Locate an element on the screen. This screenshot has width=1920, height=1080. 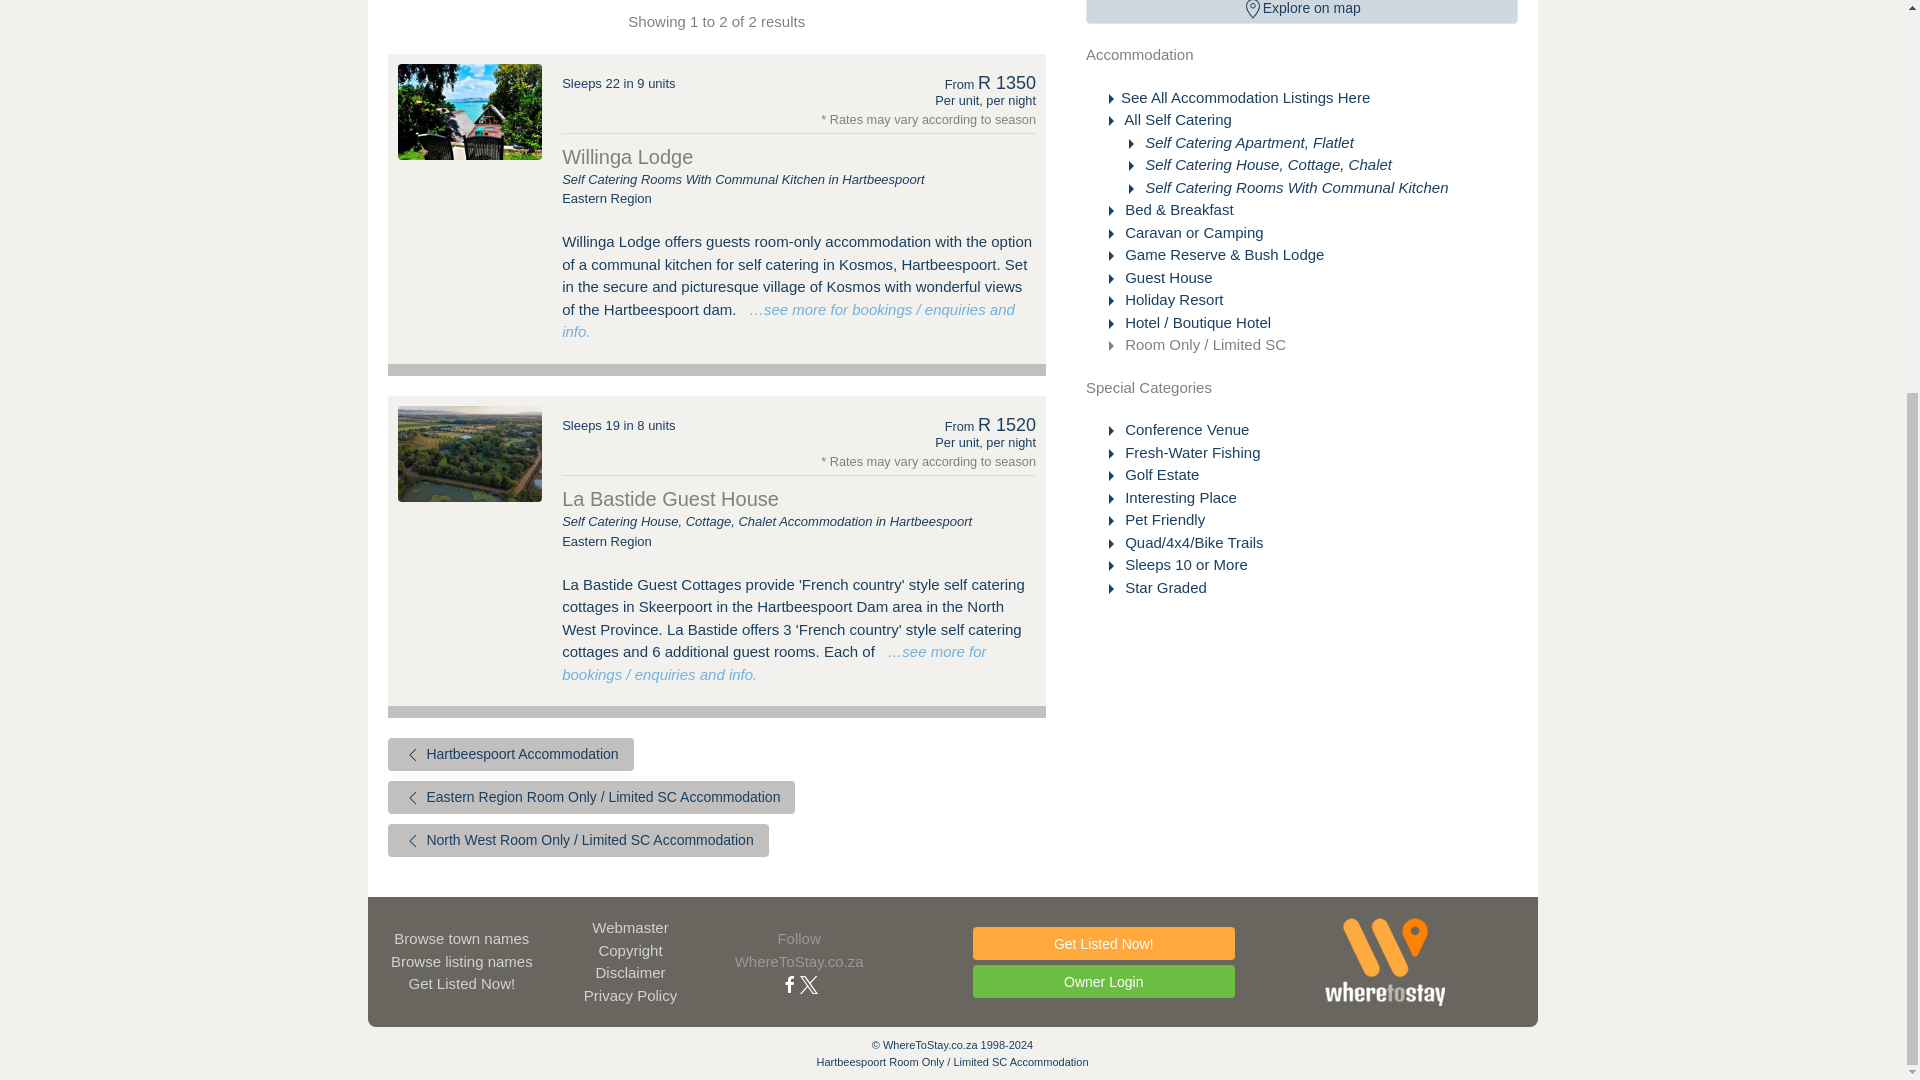
Interesting Place is located at coordinates (1178, 498).